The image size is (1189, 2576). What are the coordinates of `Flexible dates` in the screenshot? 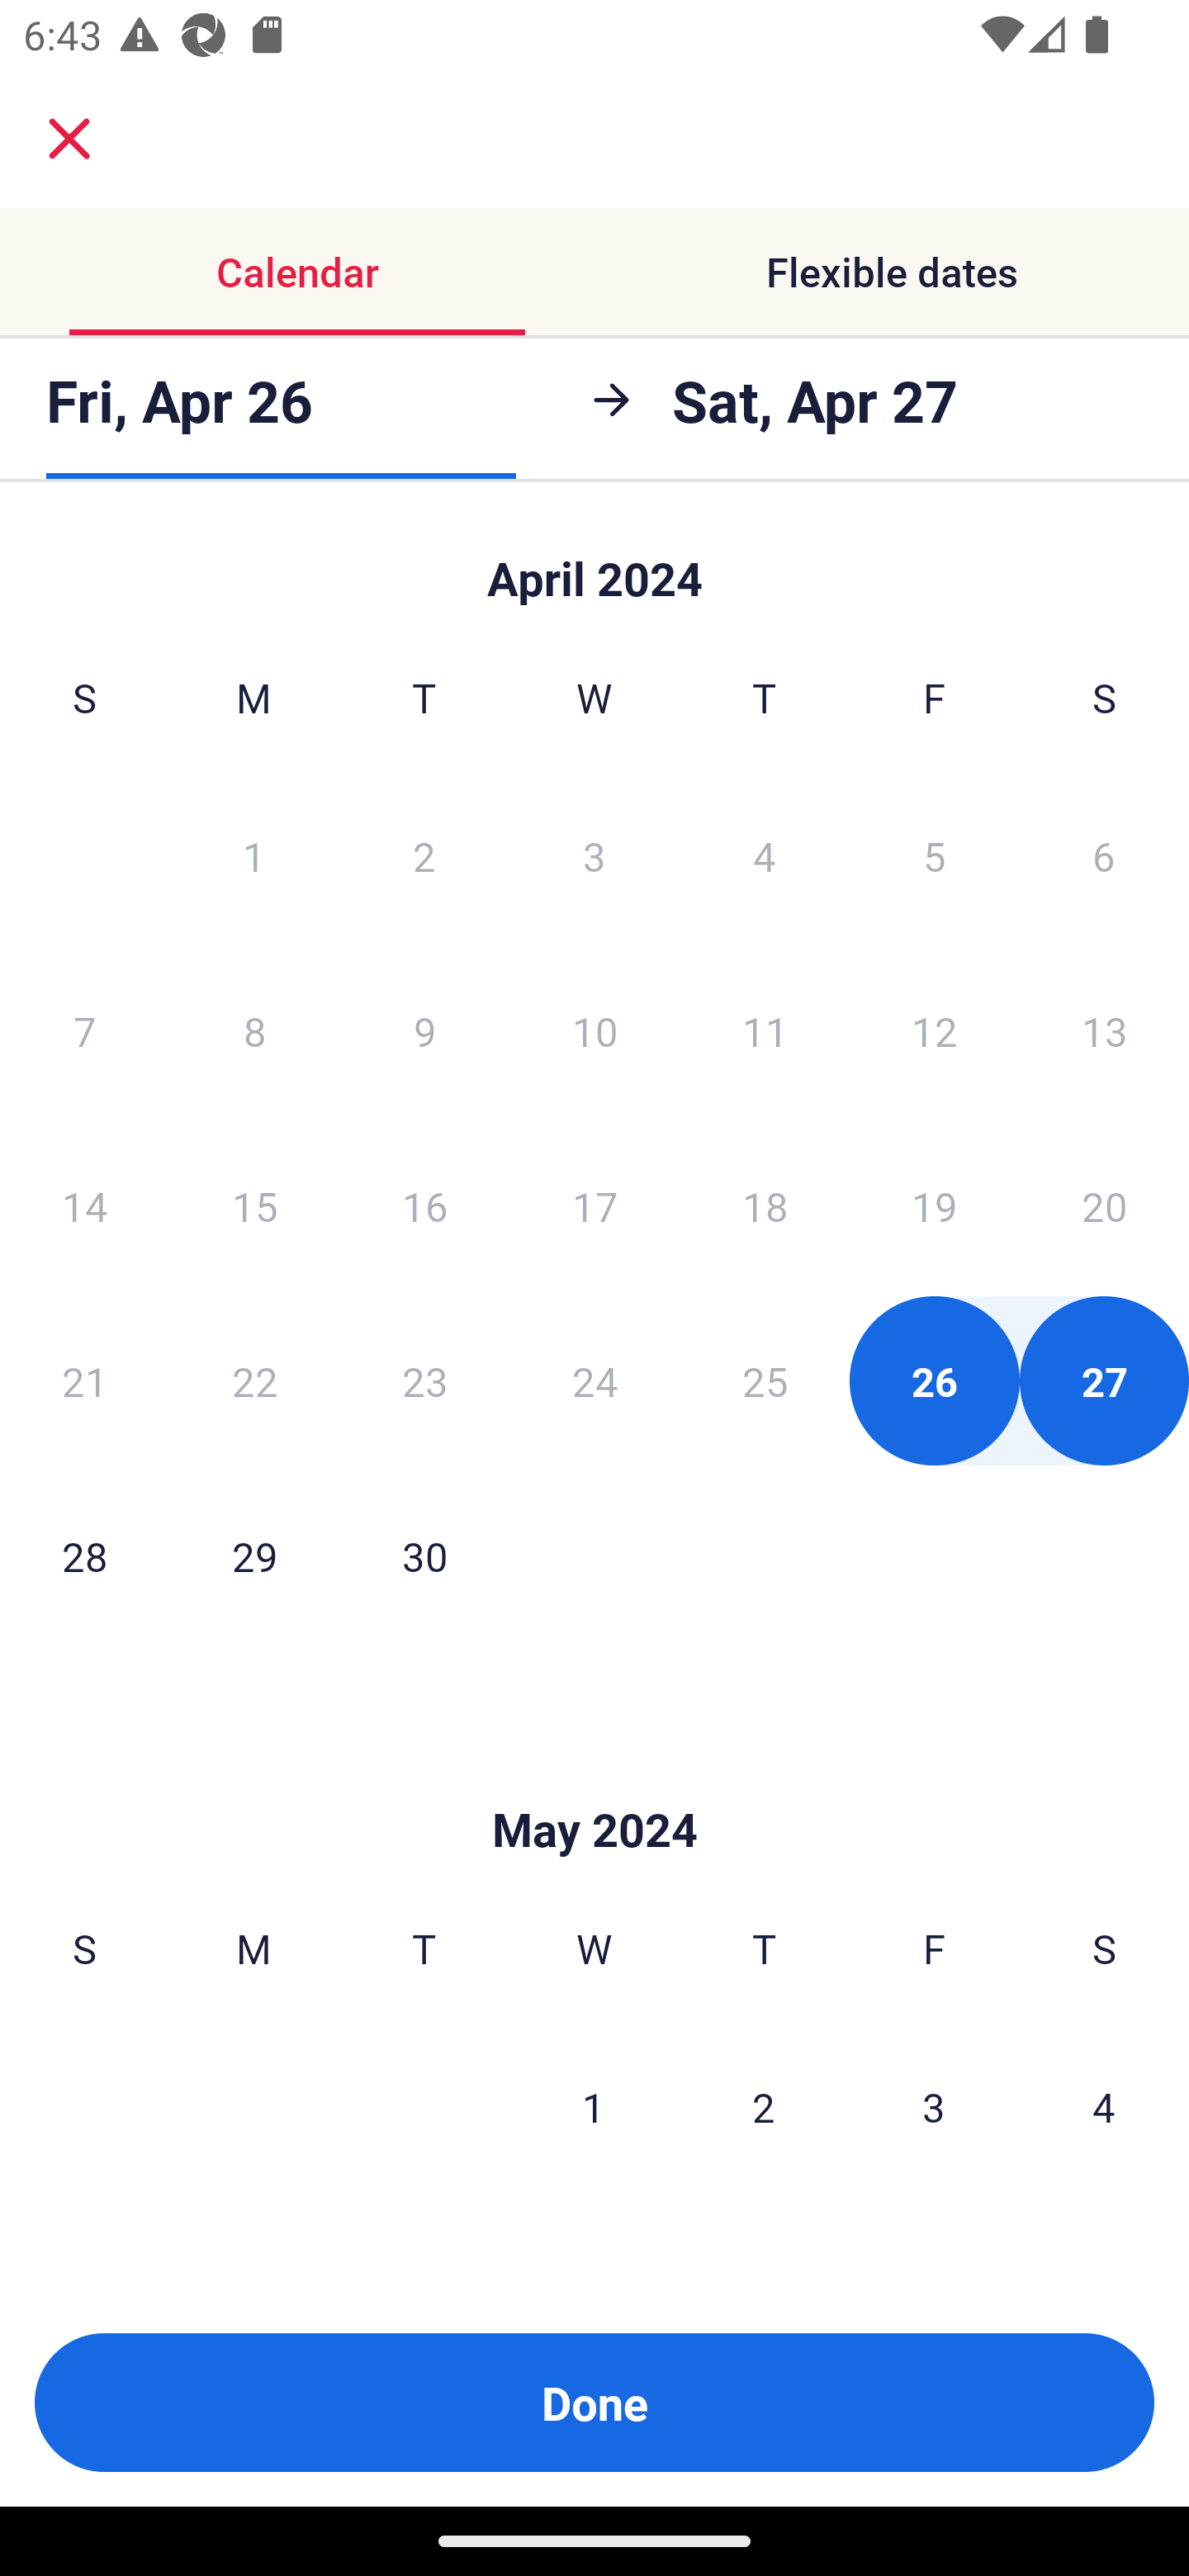 It's located at (892, 271).